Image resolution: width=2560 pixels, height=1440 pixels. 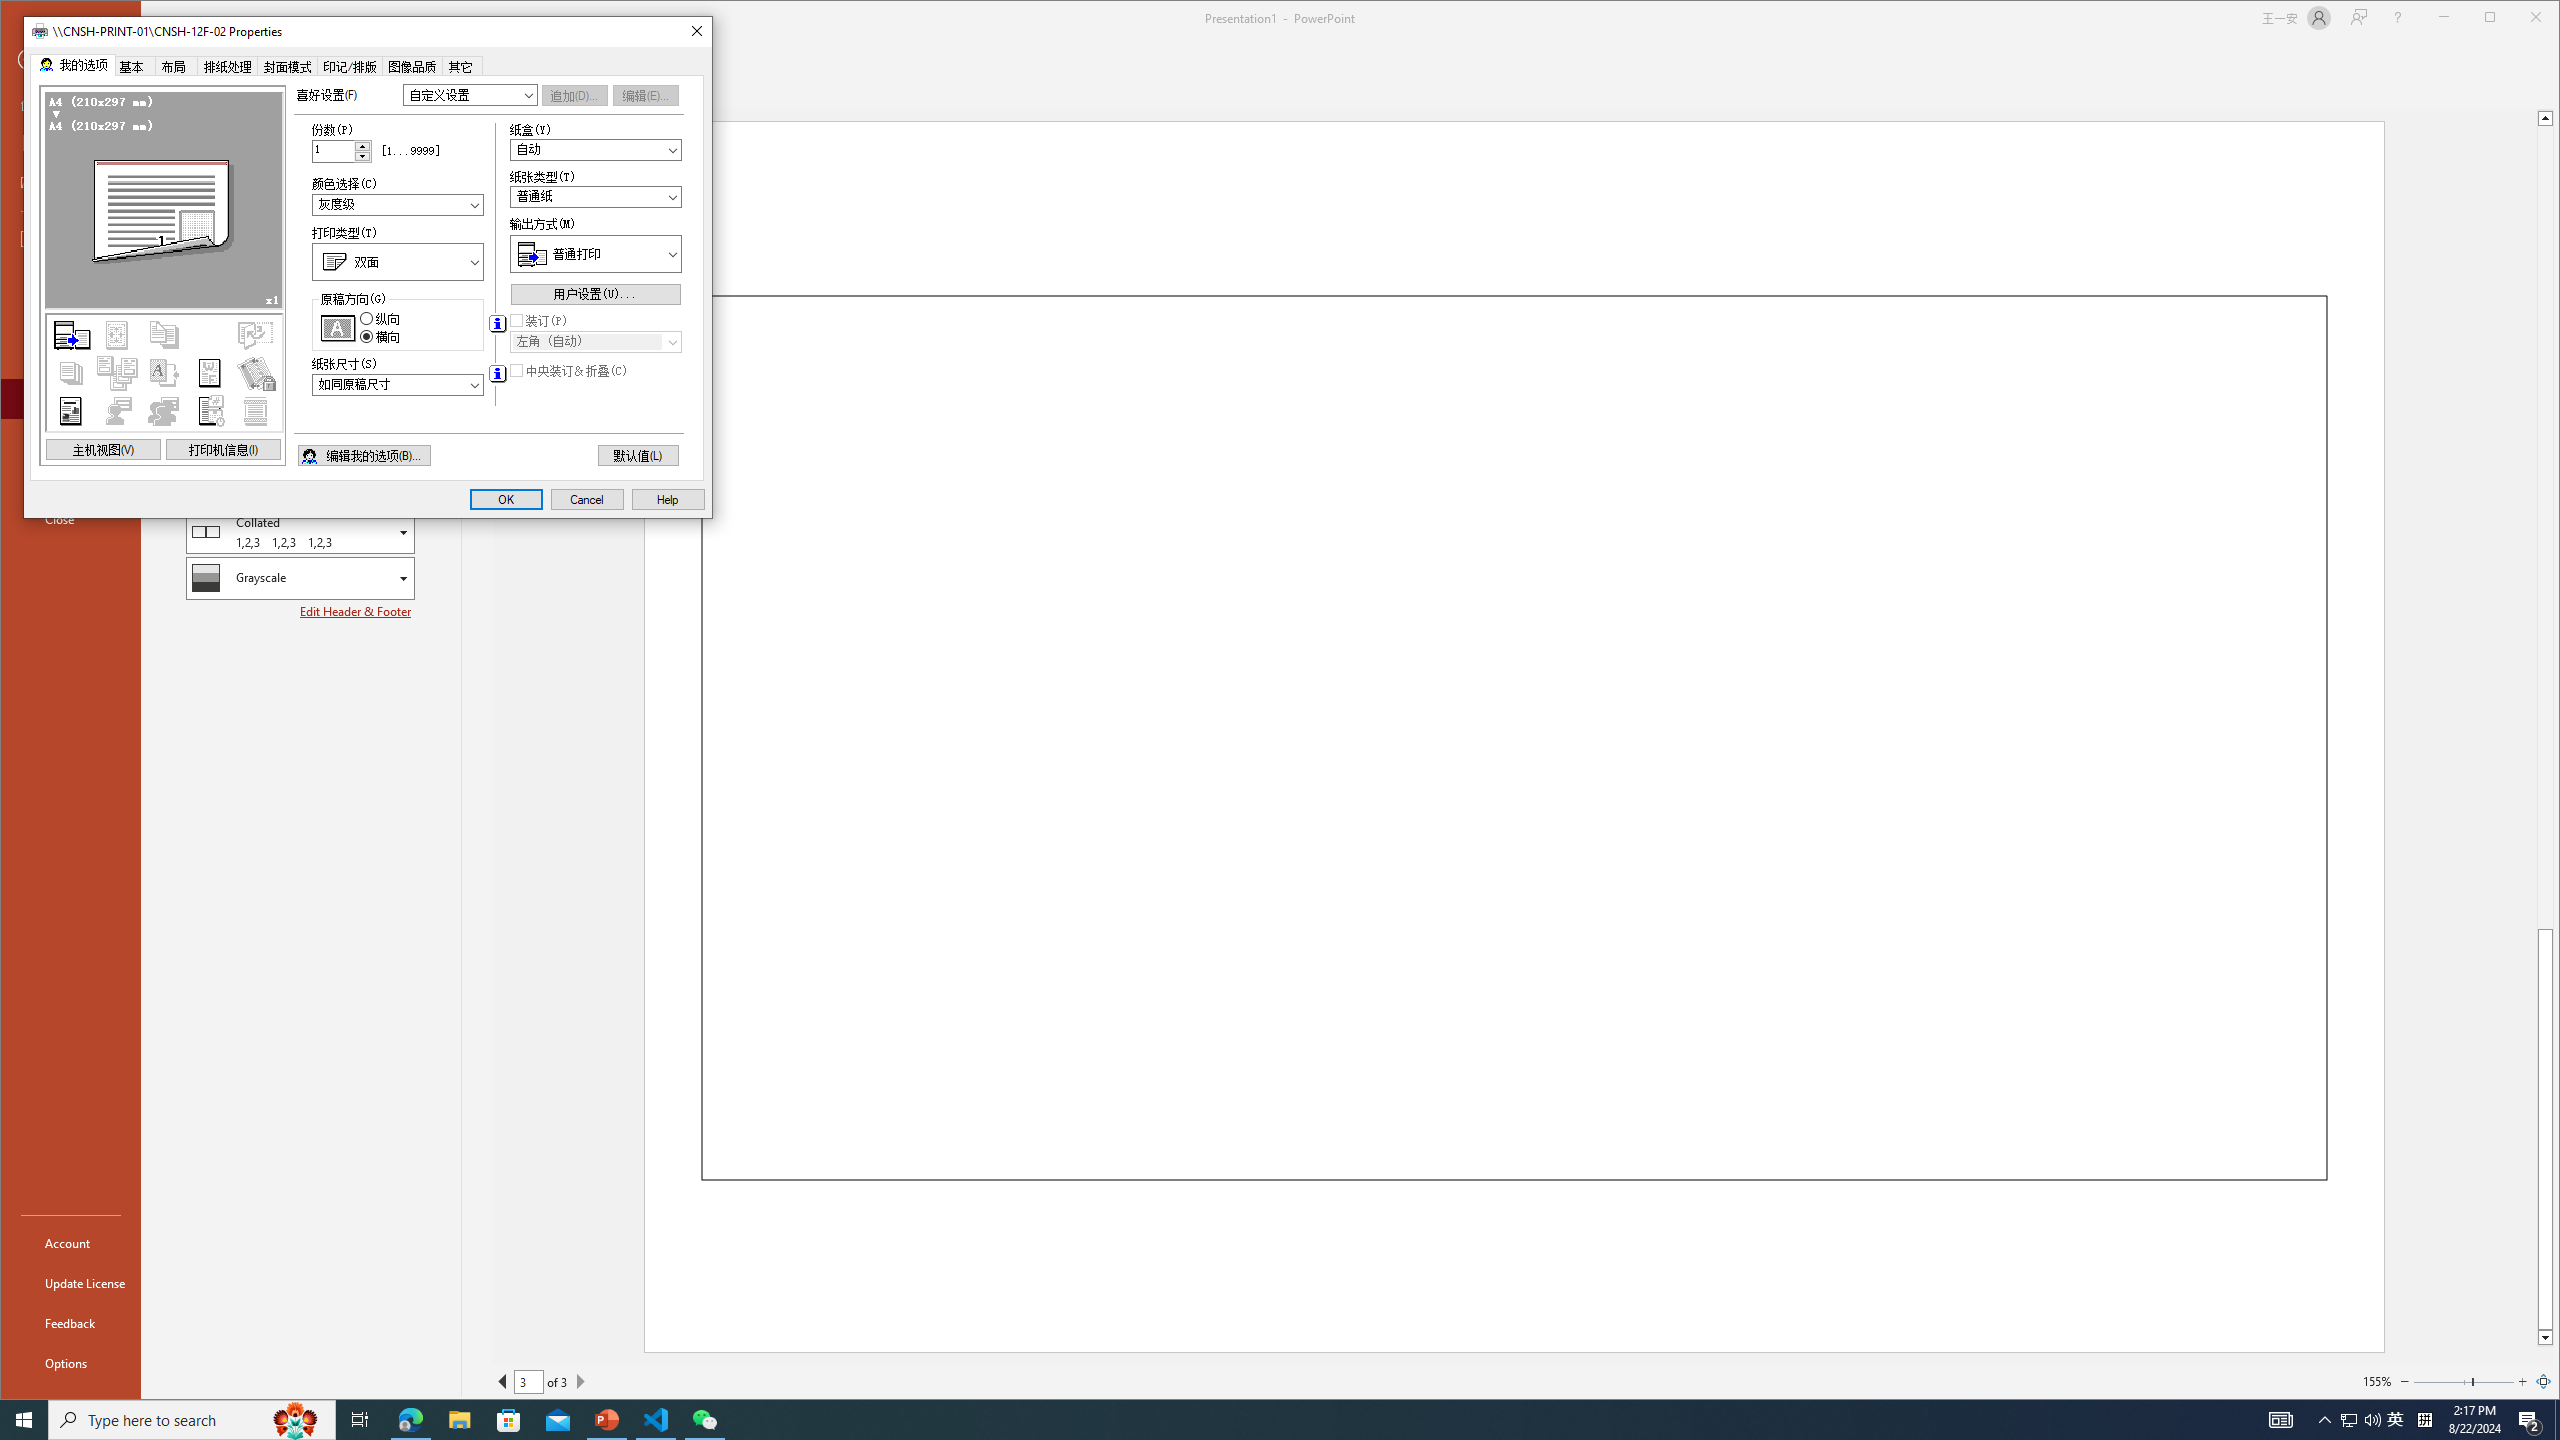 I want to click on AutomationID: 2200, so click(x=496, y=374).